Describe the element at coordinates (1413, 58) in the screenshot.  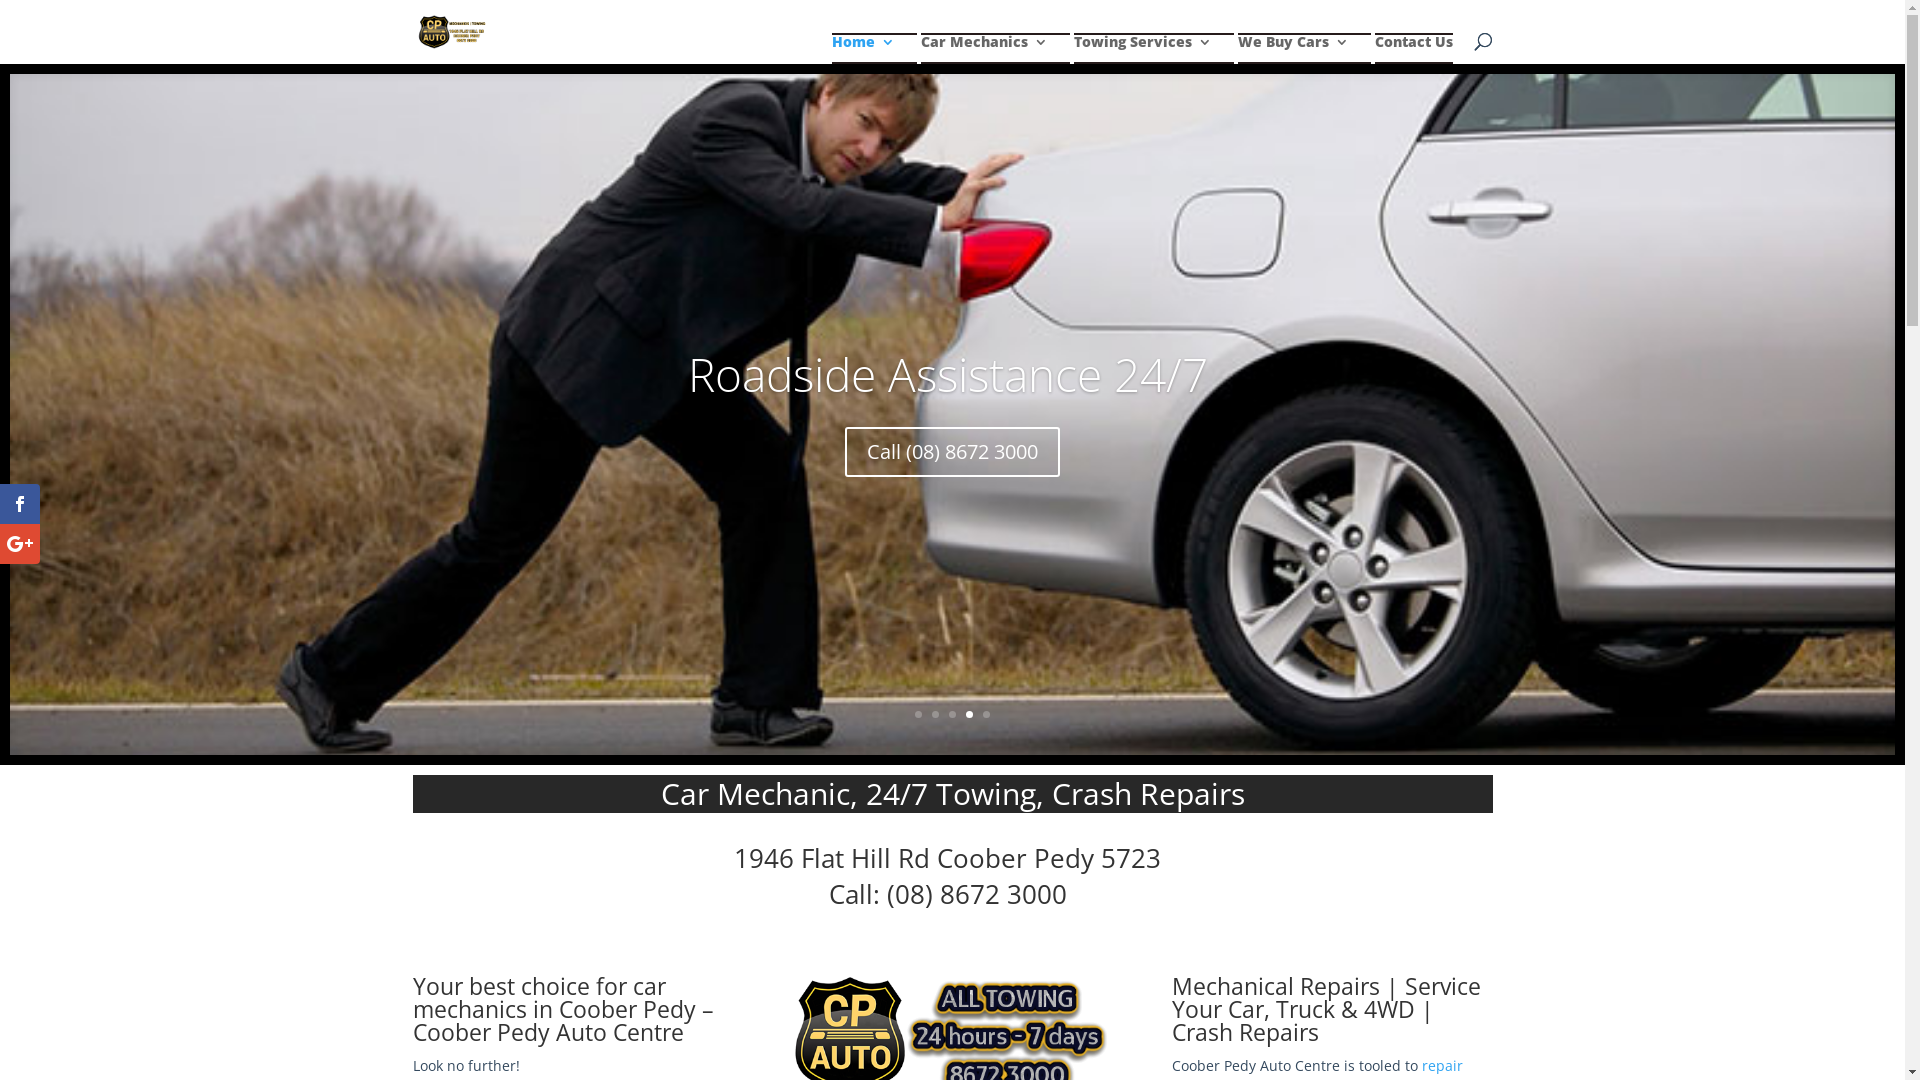
I see `Contact Us` at that location.